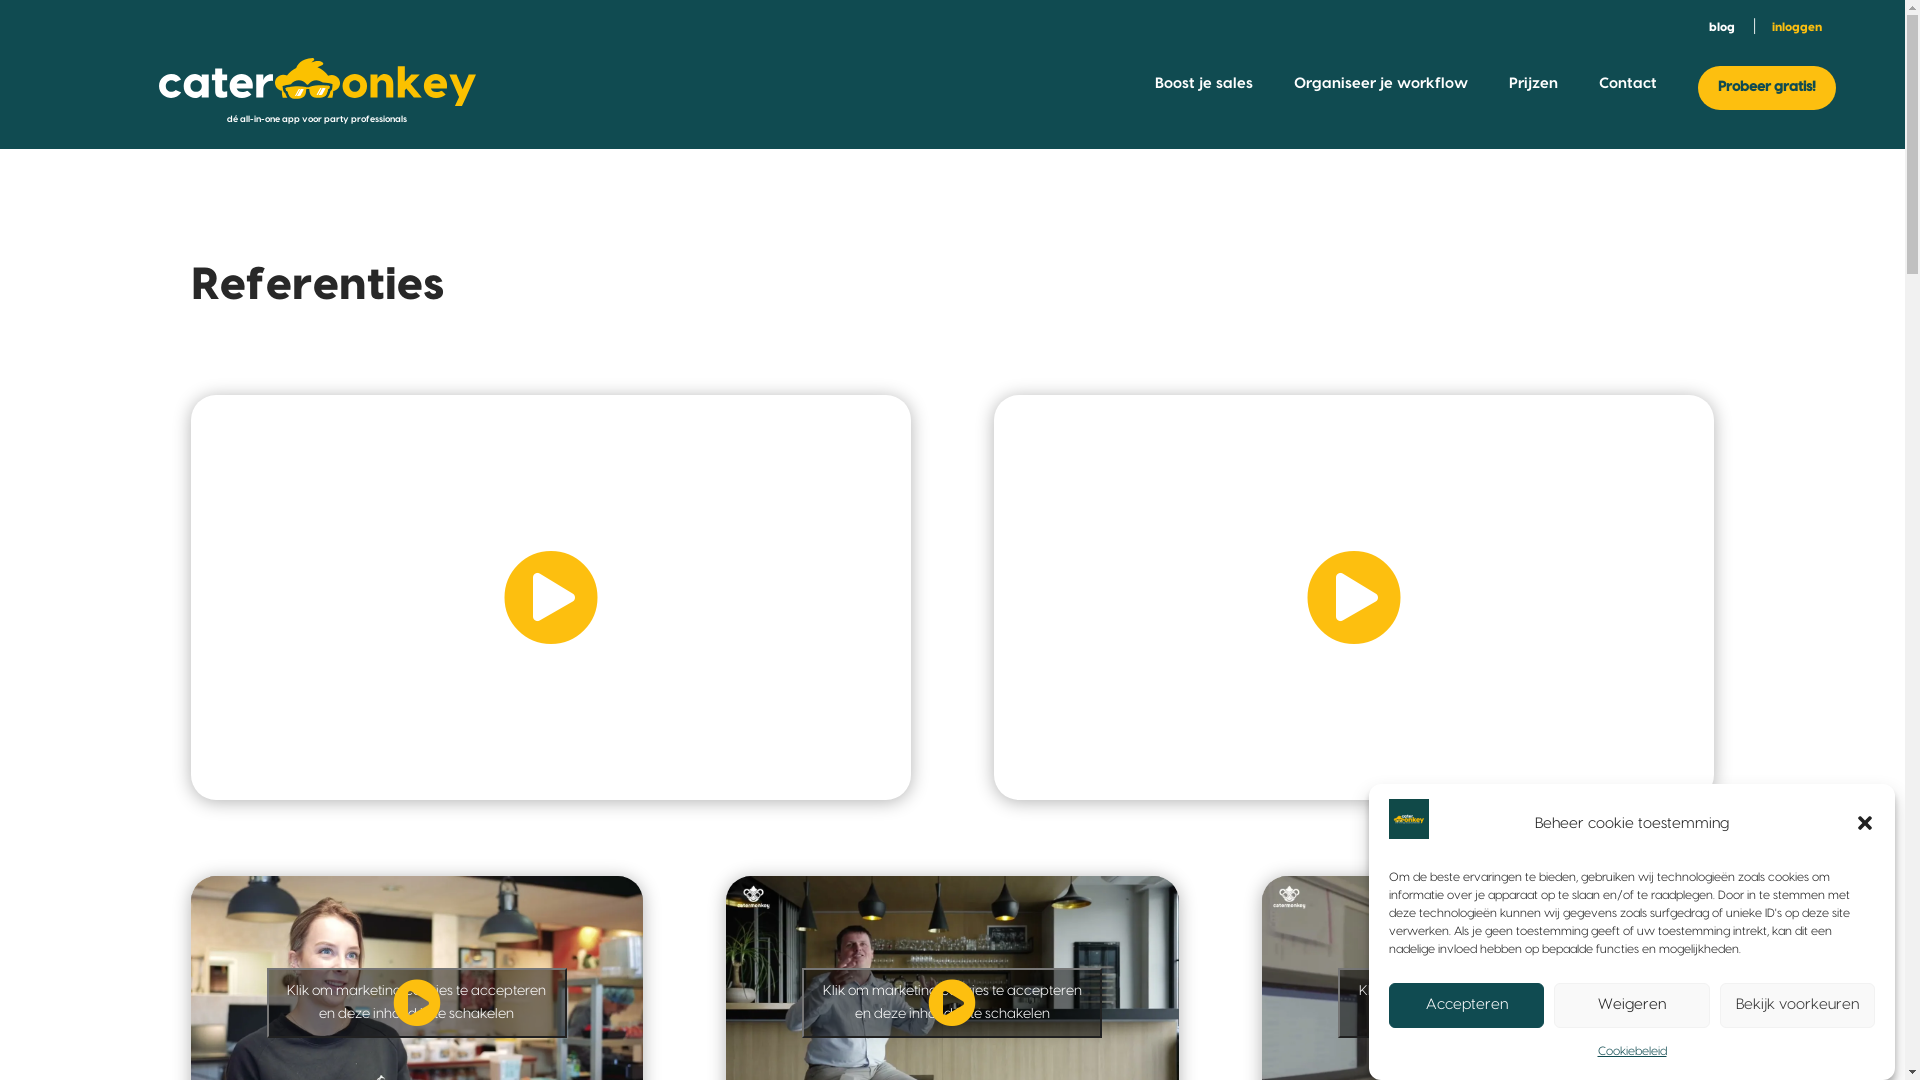 This screenshot has width=1920, height=1080. What do you see at coordinates (1628, 88) in the screenshot?
I see `Contact` at bounding box center [1628, 88].